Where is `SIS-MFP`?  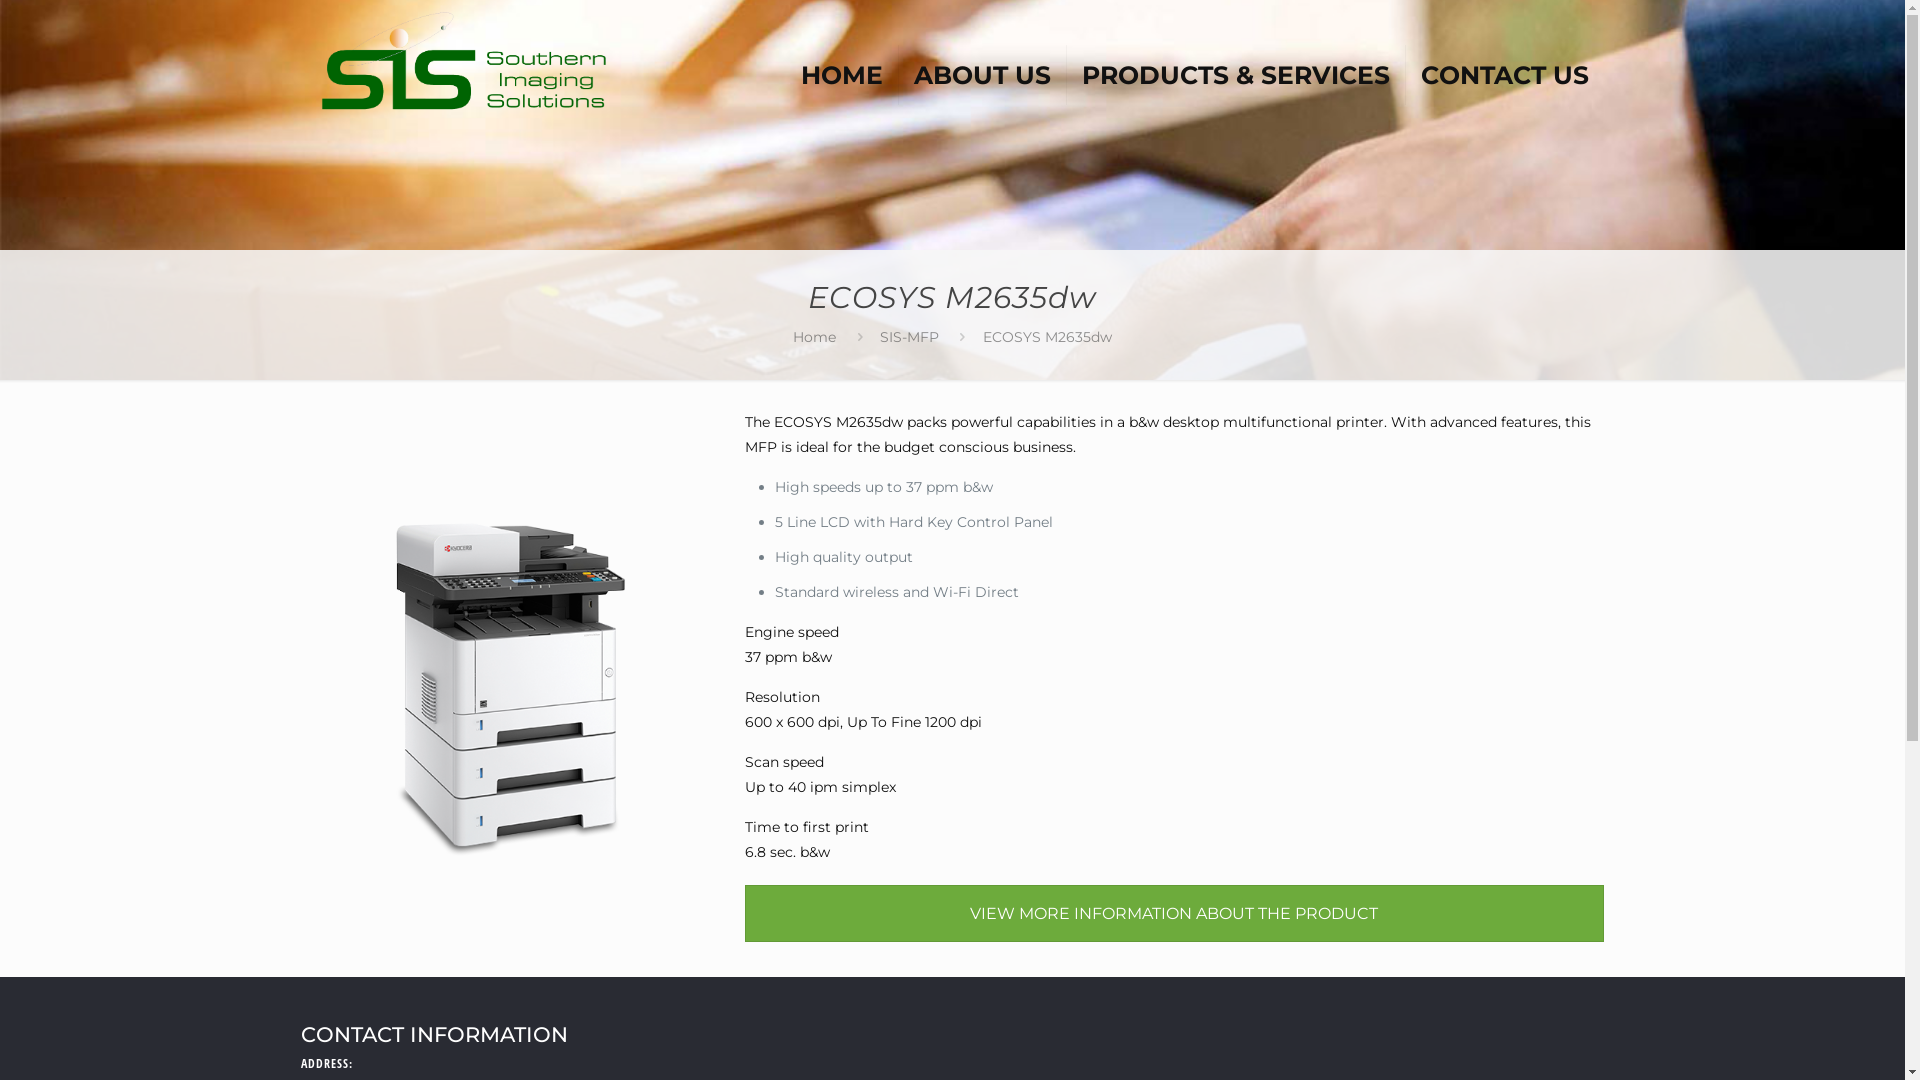
SIS-MFP is located at coordinates (910, 337).